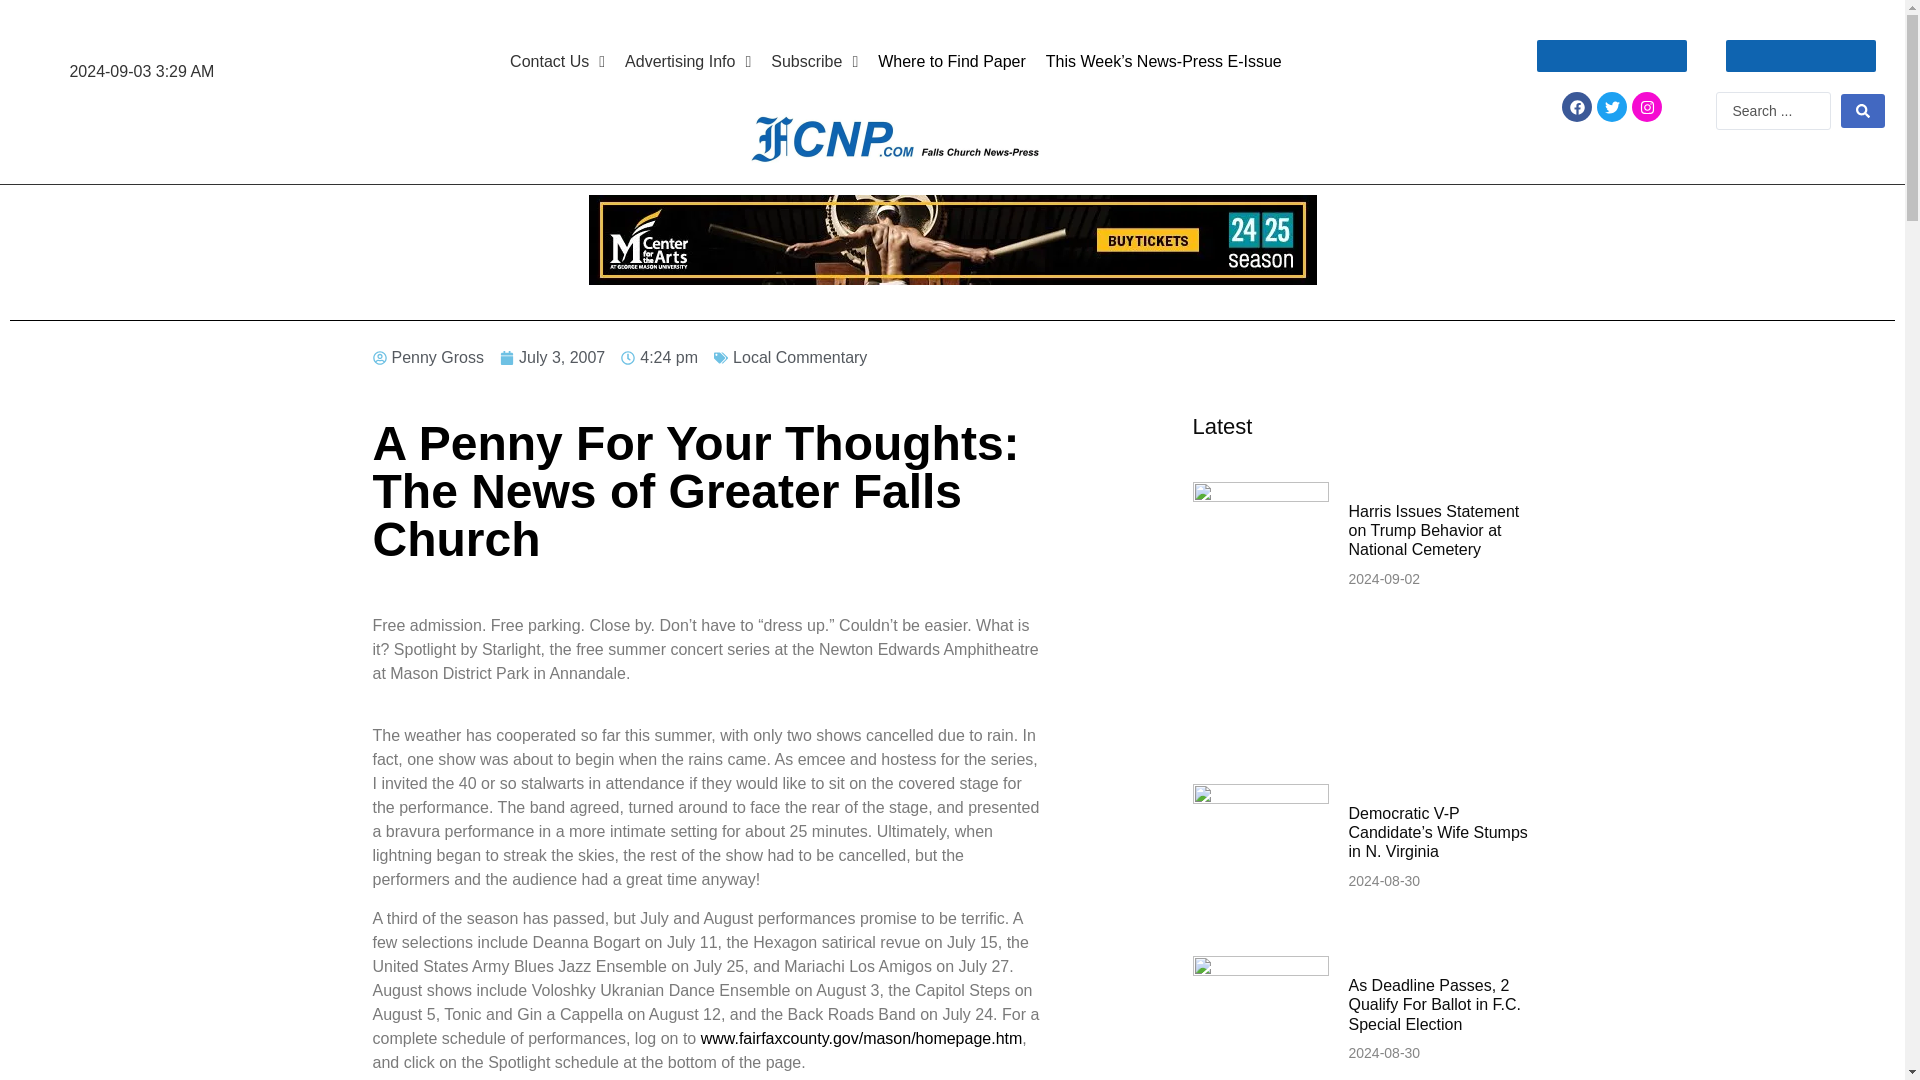 The image size is (1920, 1080). Describe the element at coordinates (952, 62) in the screenshot. I see `Where to Find Paper` at that location.